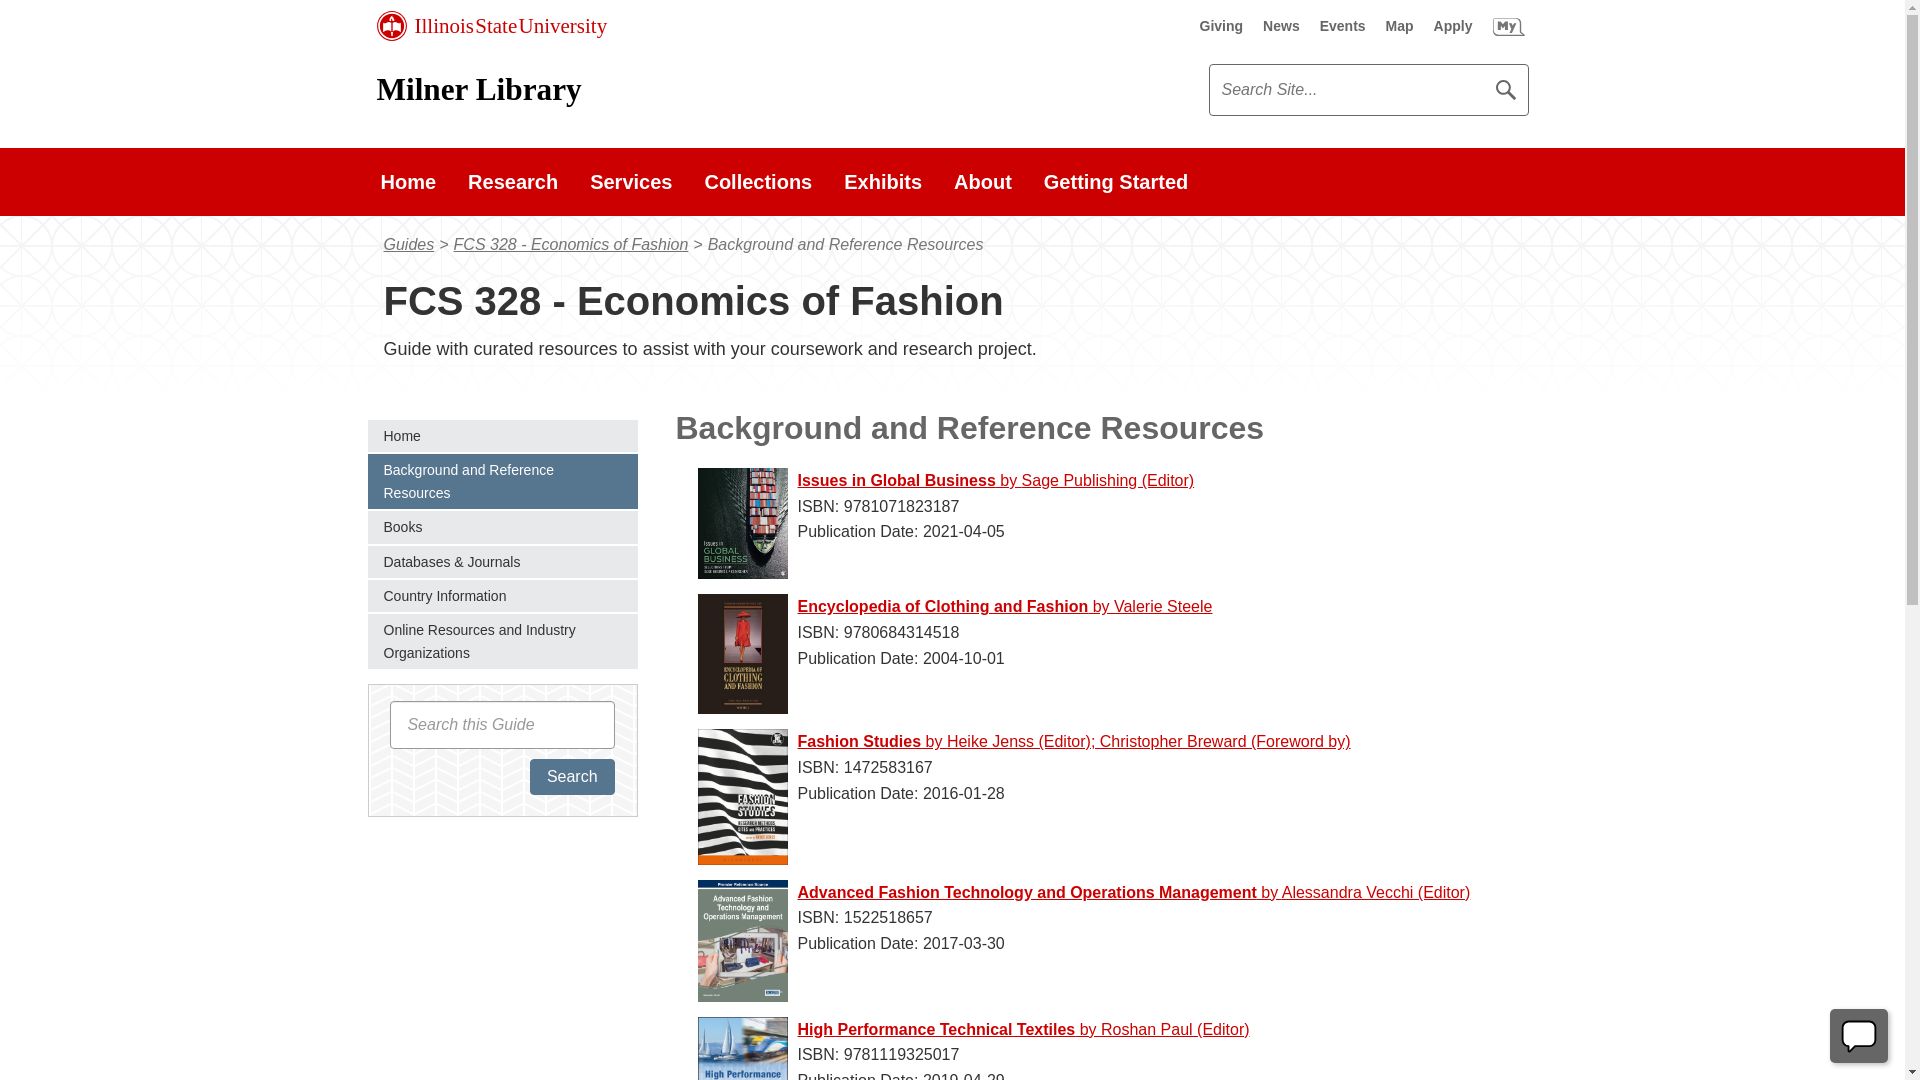 The width and height of the screenshot is (1920, 1080). Describe the element at coordinates (757, 182) in the screenshot. I see `Collections` at that location.